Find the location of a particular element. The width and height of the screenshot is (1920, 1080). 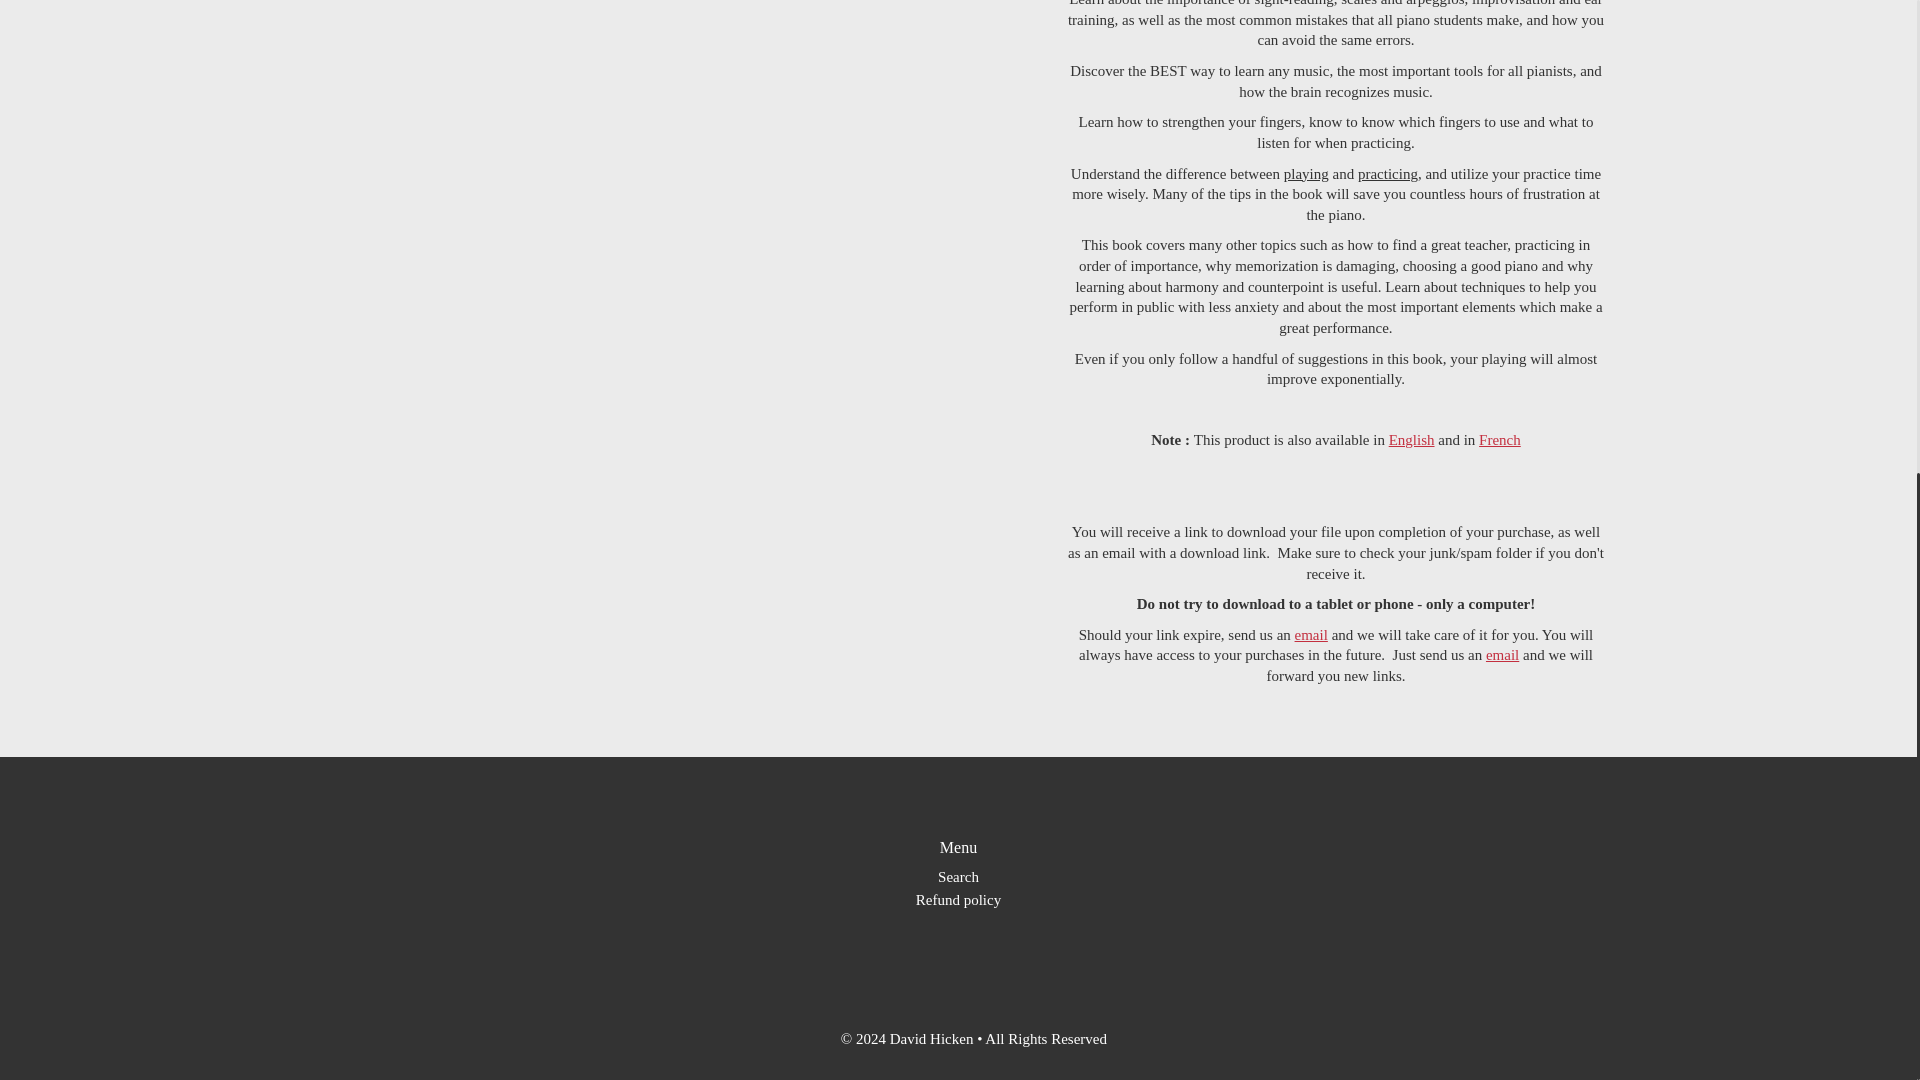

Secrets To Better Piano Playing - English is located at coordinates (1411, 440).